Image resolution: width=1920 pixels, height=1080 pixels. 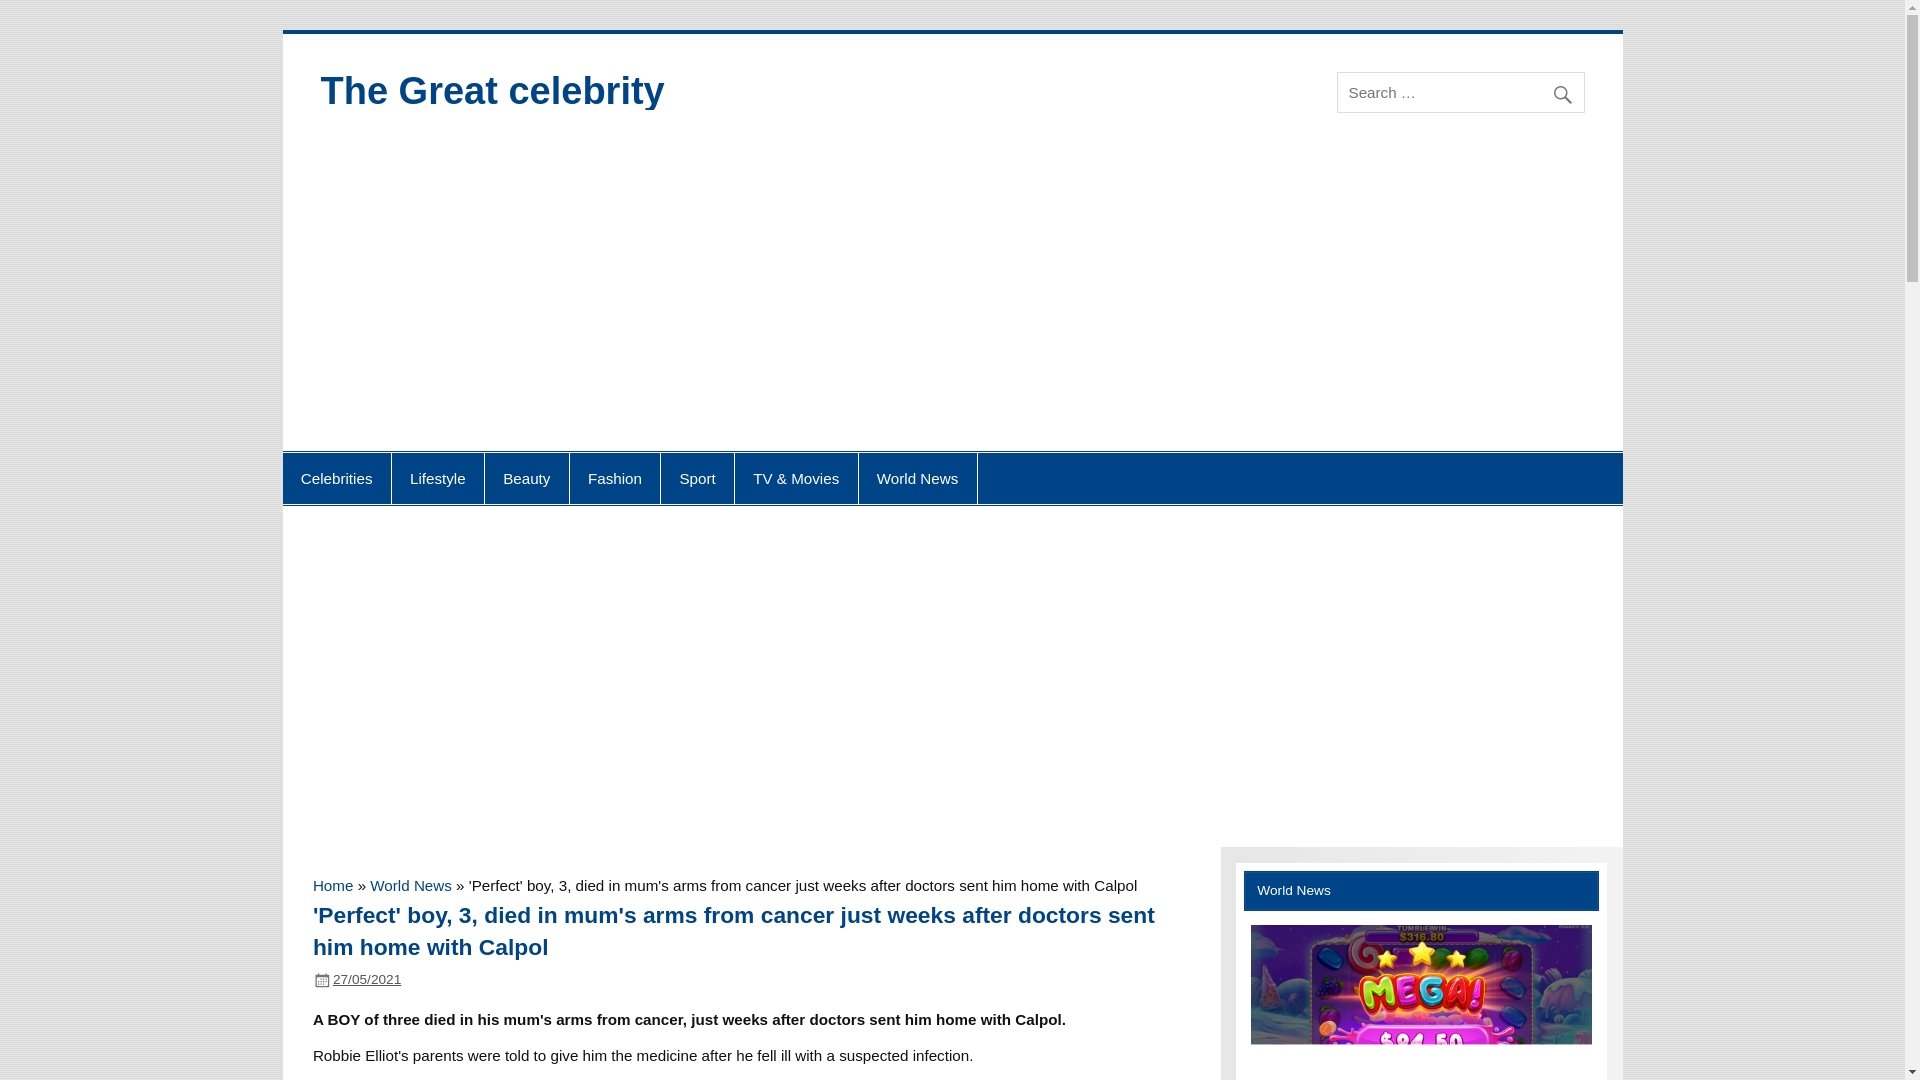 I want to click on World News, so click(x=918, y=478).